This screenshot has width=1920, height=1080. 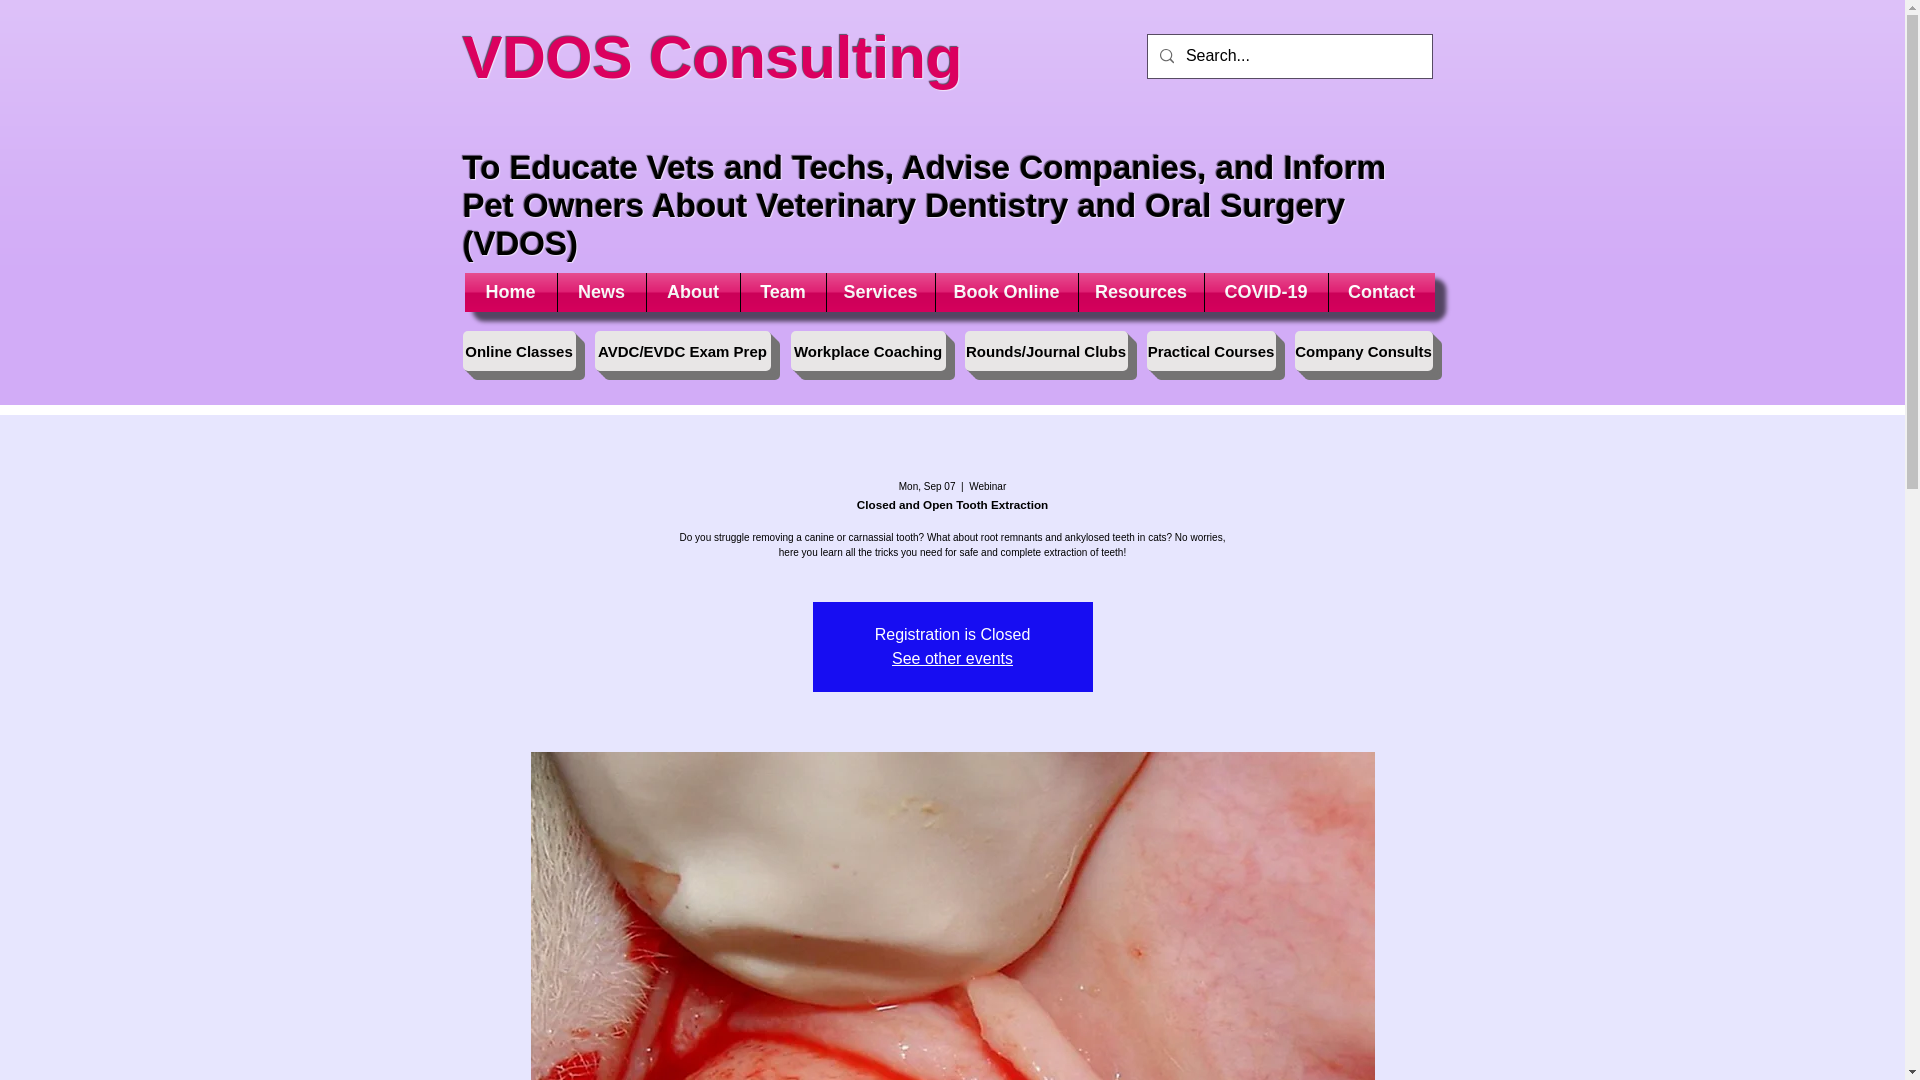 I want to click on News, so click(x=602, y=292).